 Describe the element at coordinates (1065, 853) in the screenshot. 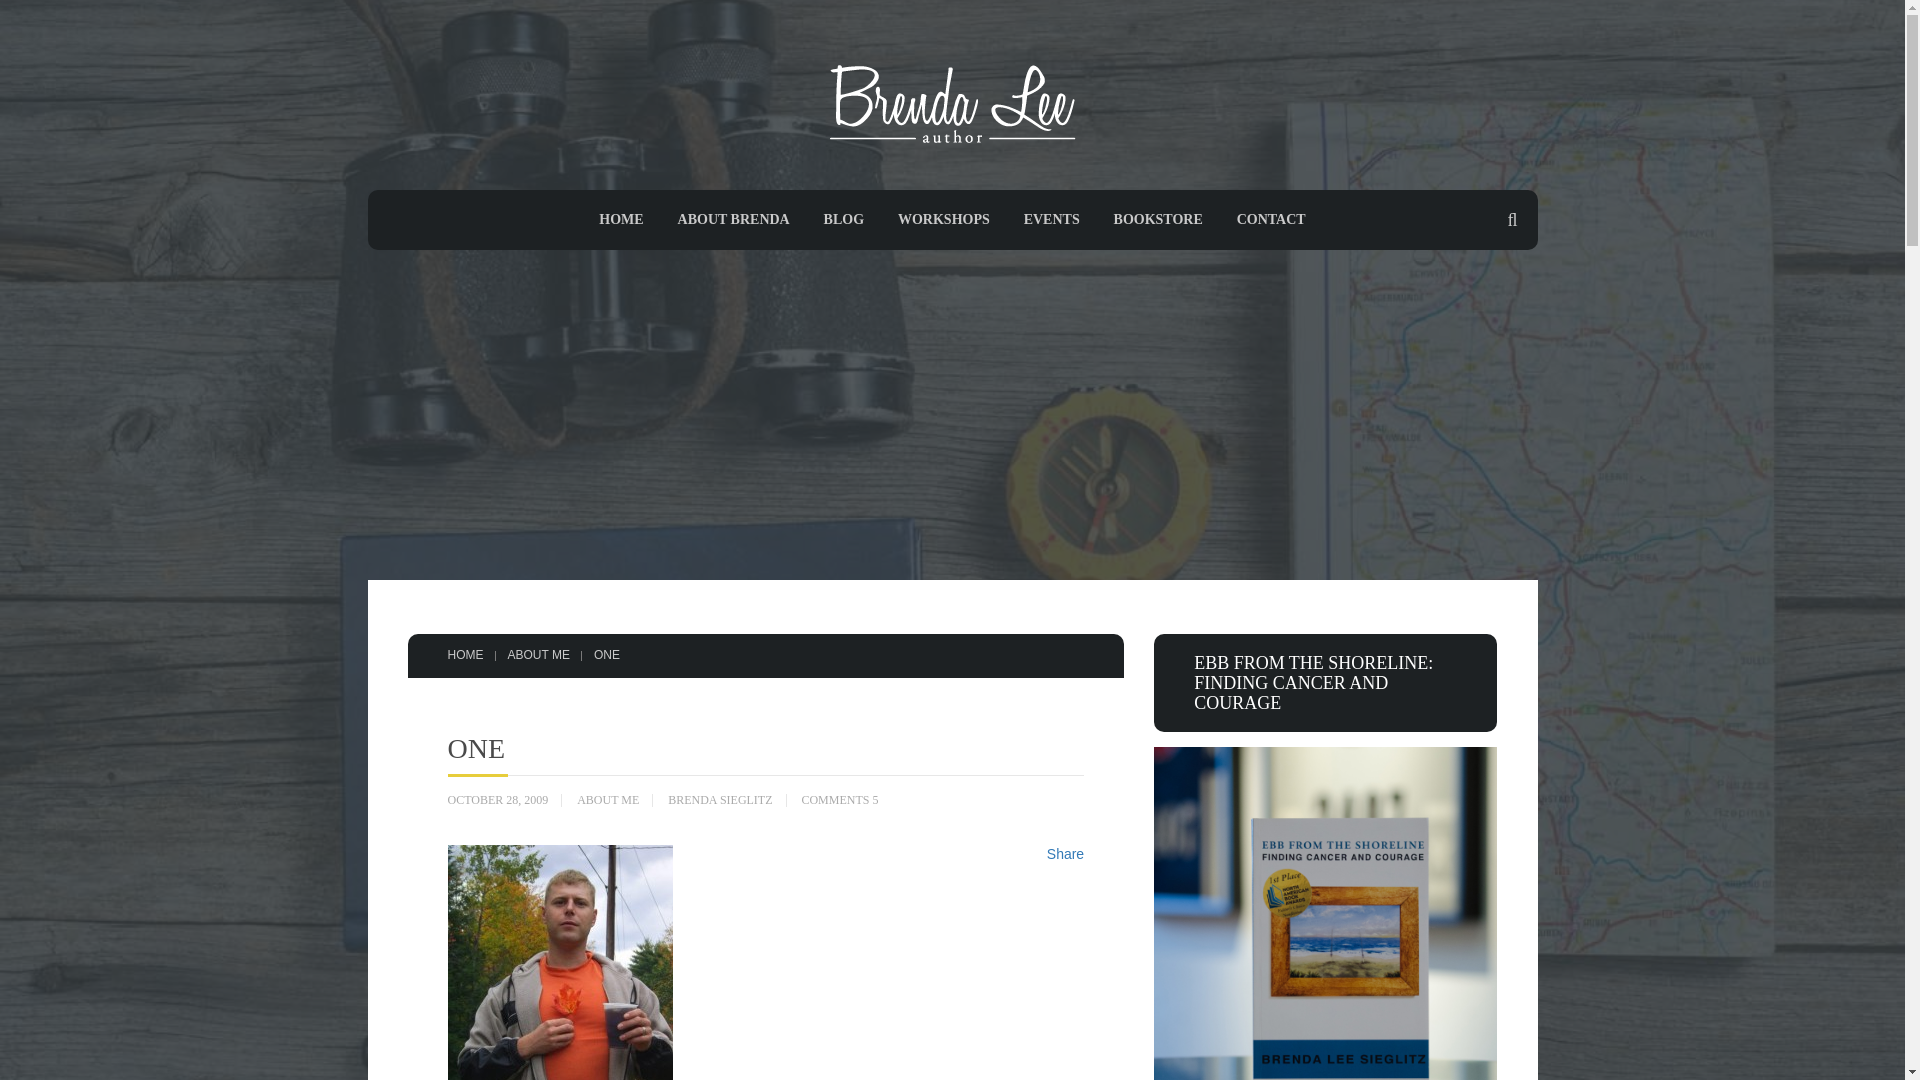

I see `Share` at that location.